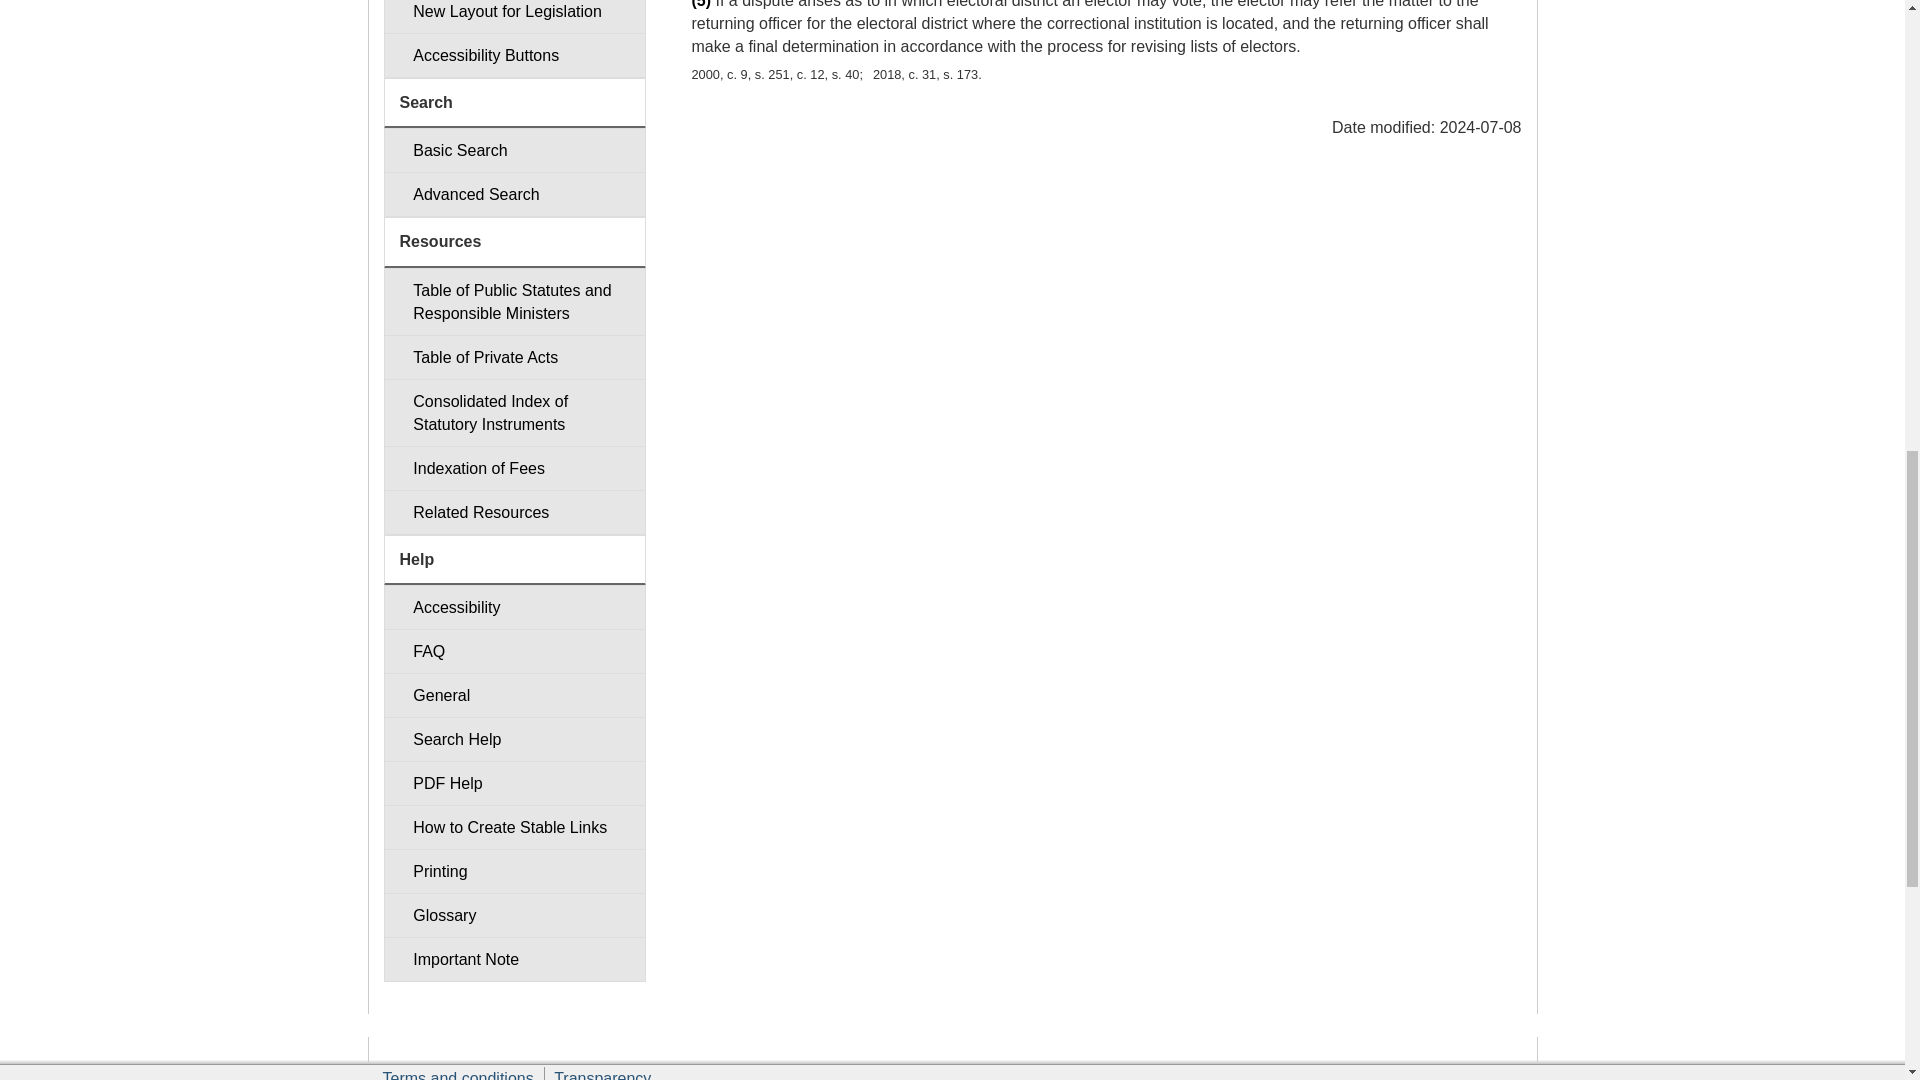 The width and height of the screenshot is (1920, 1080). I want to click on New Layout for Legislation, so click(514, 16).